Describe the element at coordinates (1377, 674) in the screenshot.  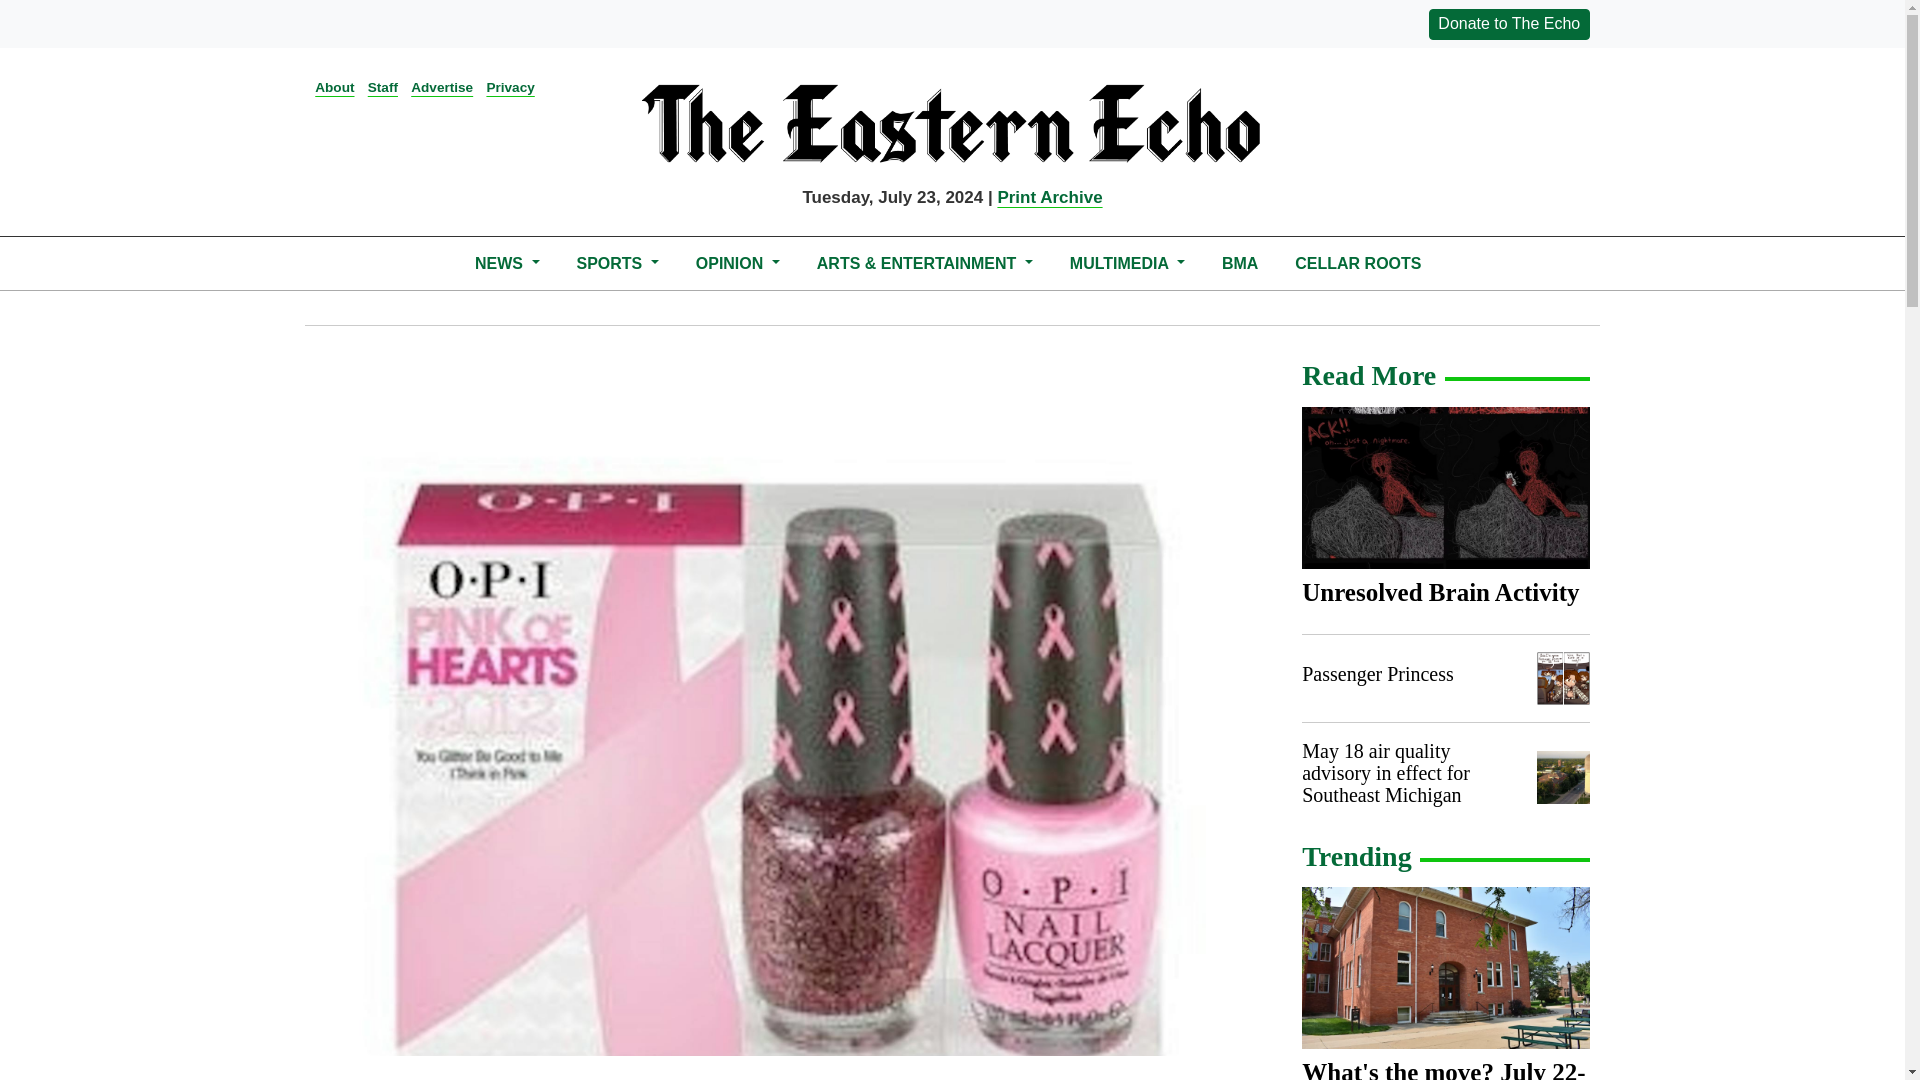
I see `Passenger Princess` at that location.